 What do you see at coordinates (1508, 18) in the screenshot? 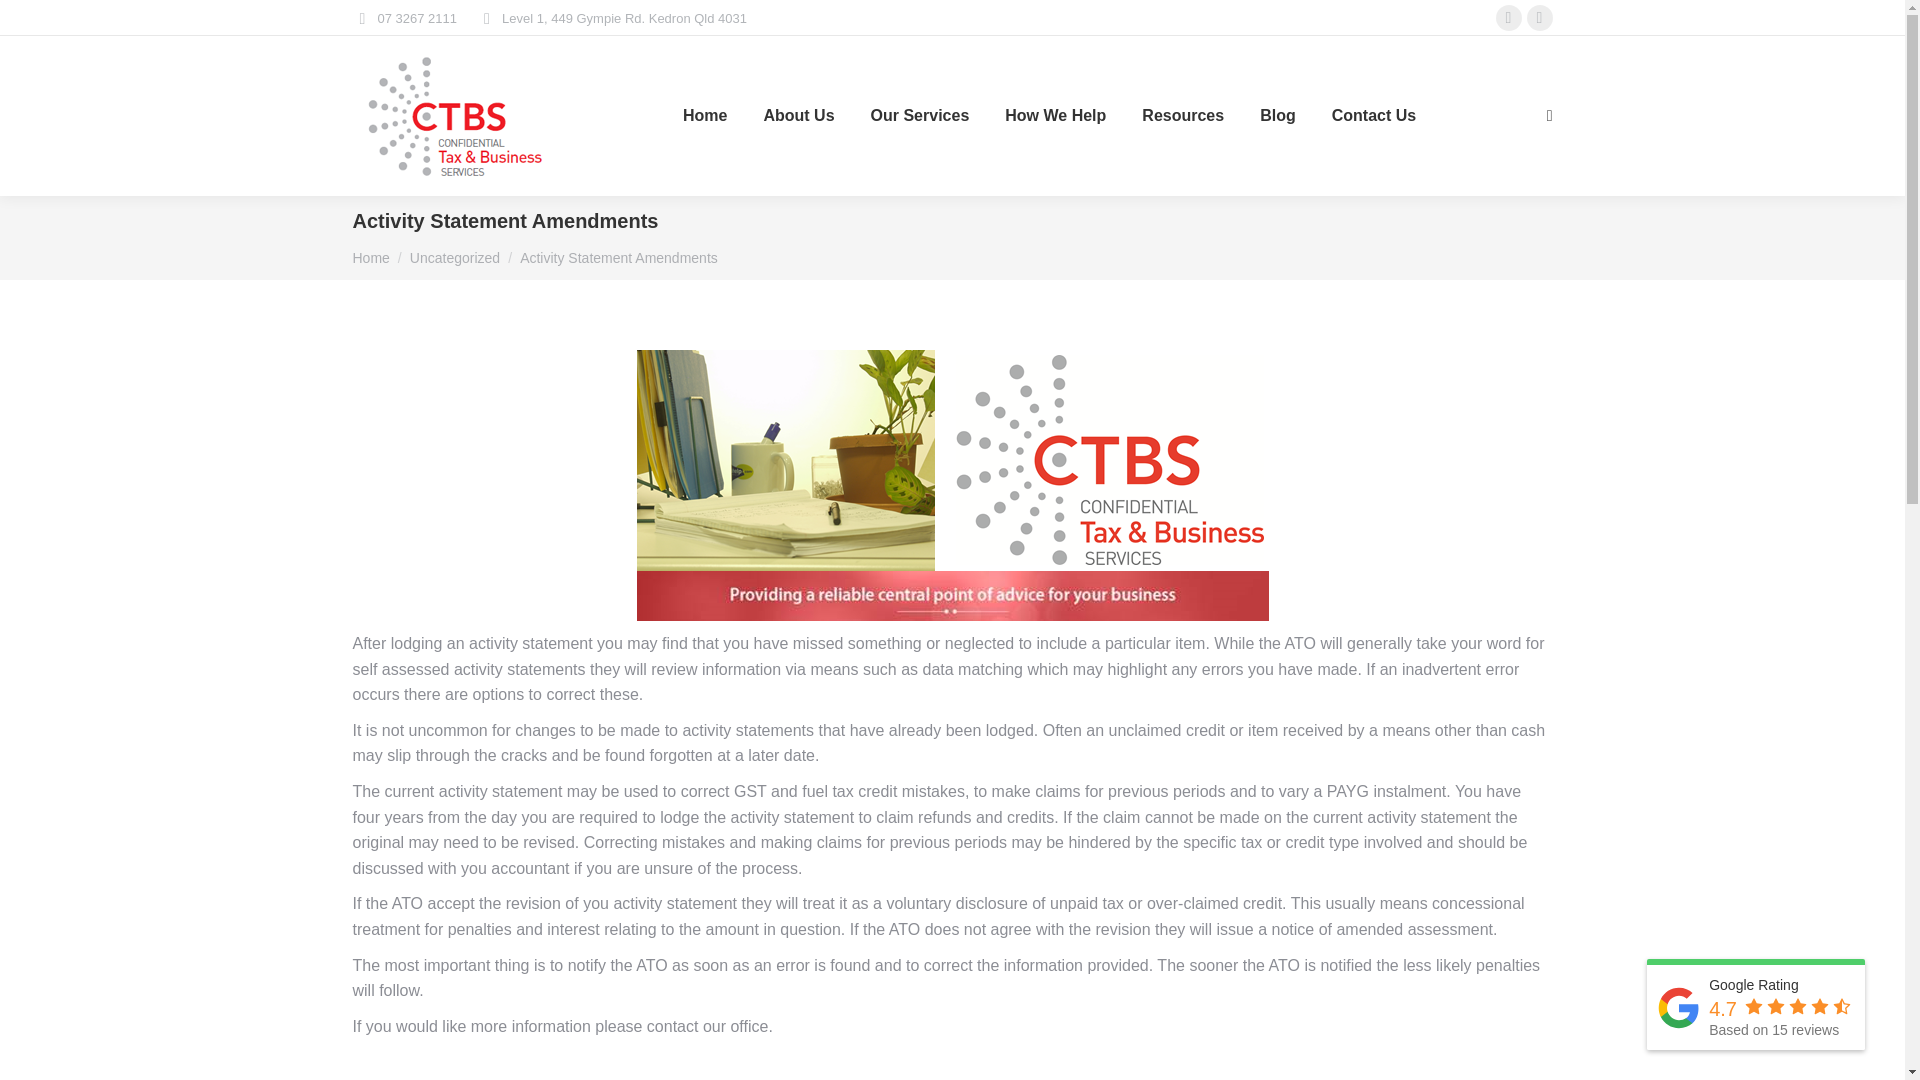
I see `Facebook page opens in new window` at bounding box center [1508, 18].